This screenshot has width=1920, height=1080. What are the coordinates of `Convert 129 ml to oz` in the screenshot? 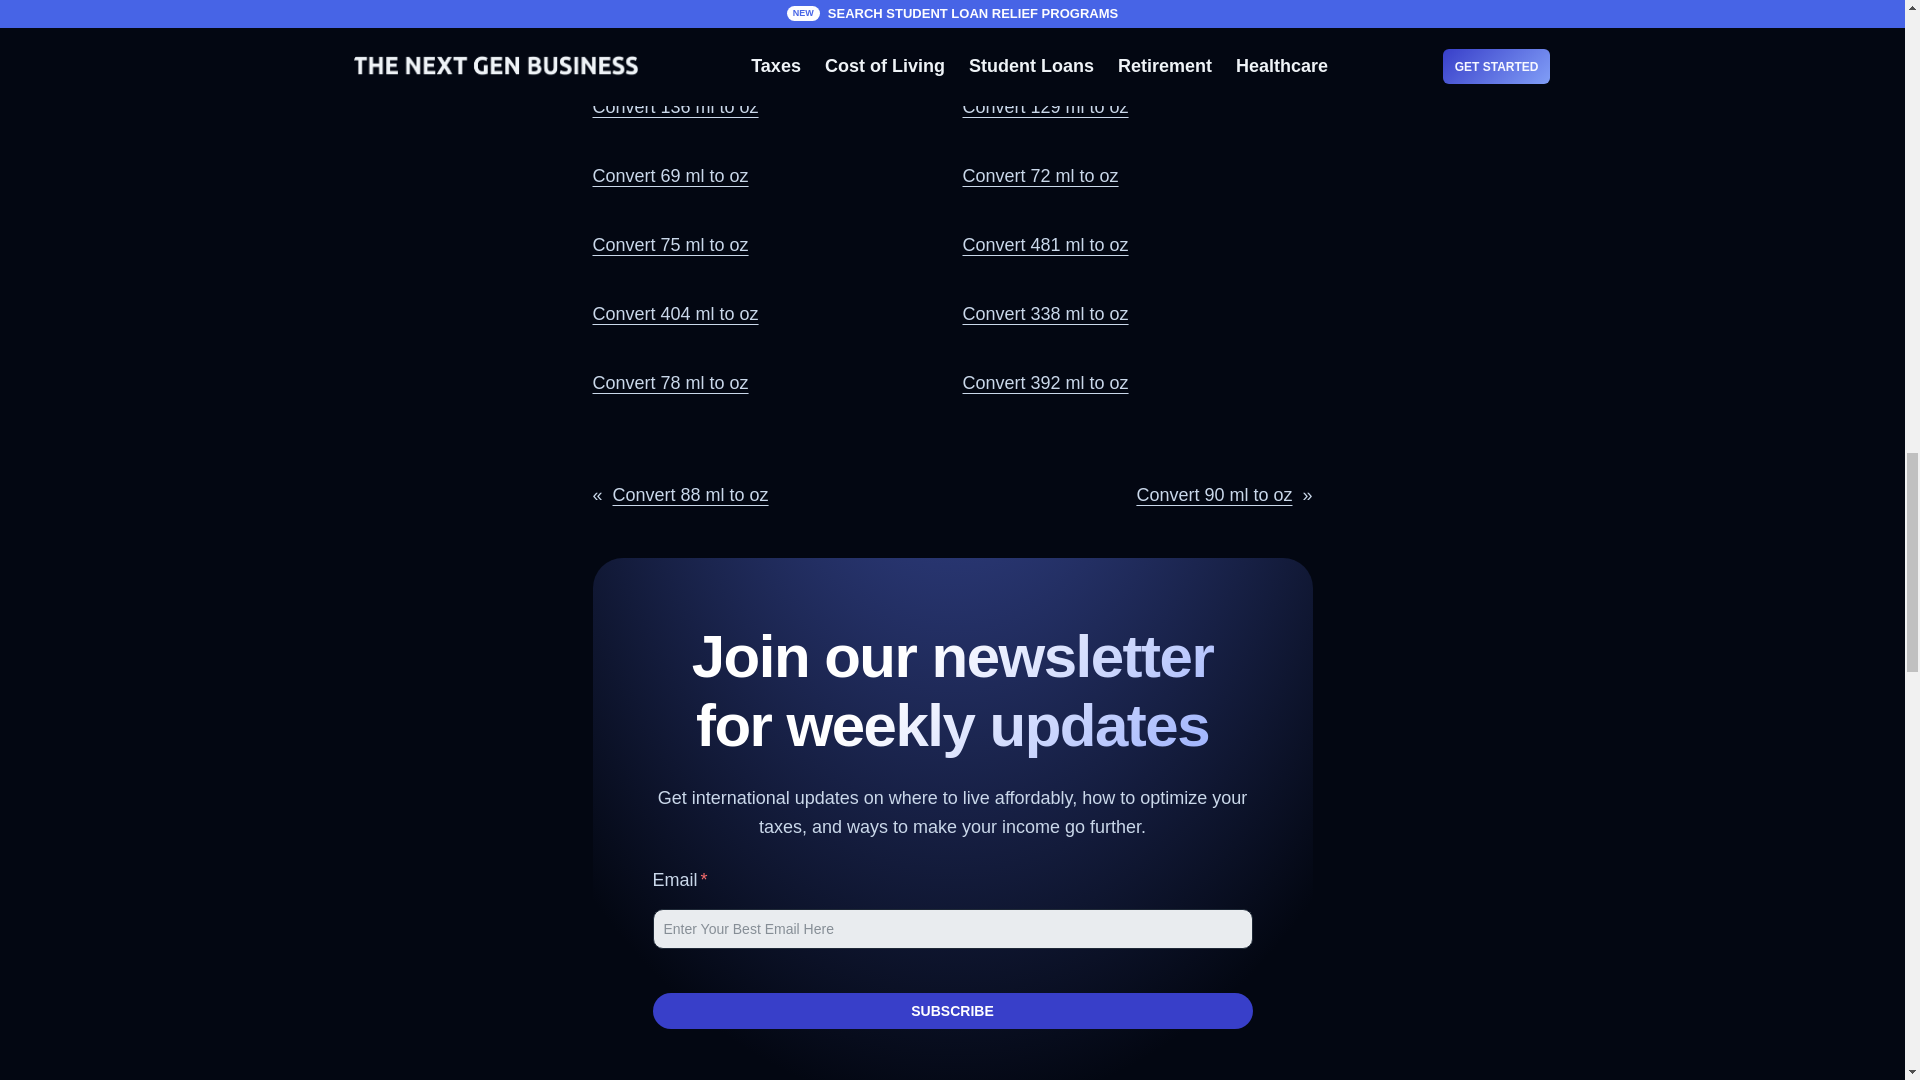 It's located at (1044, 106).